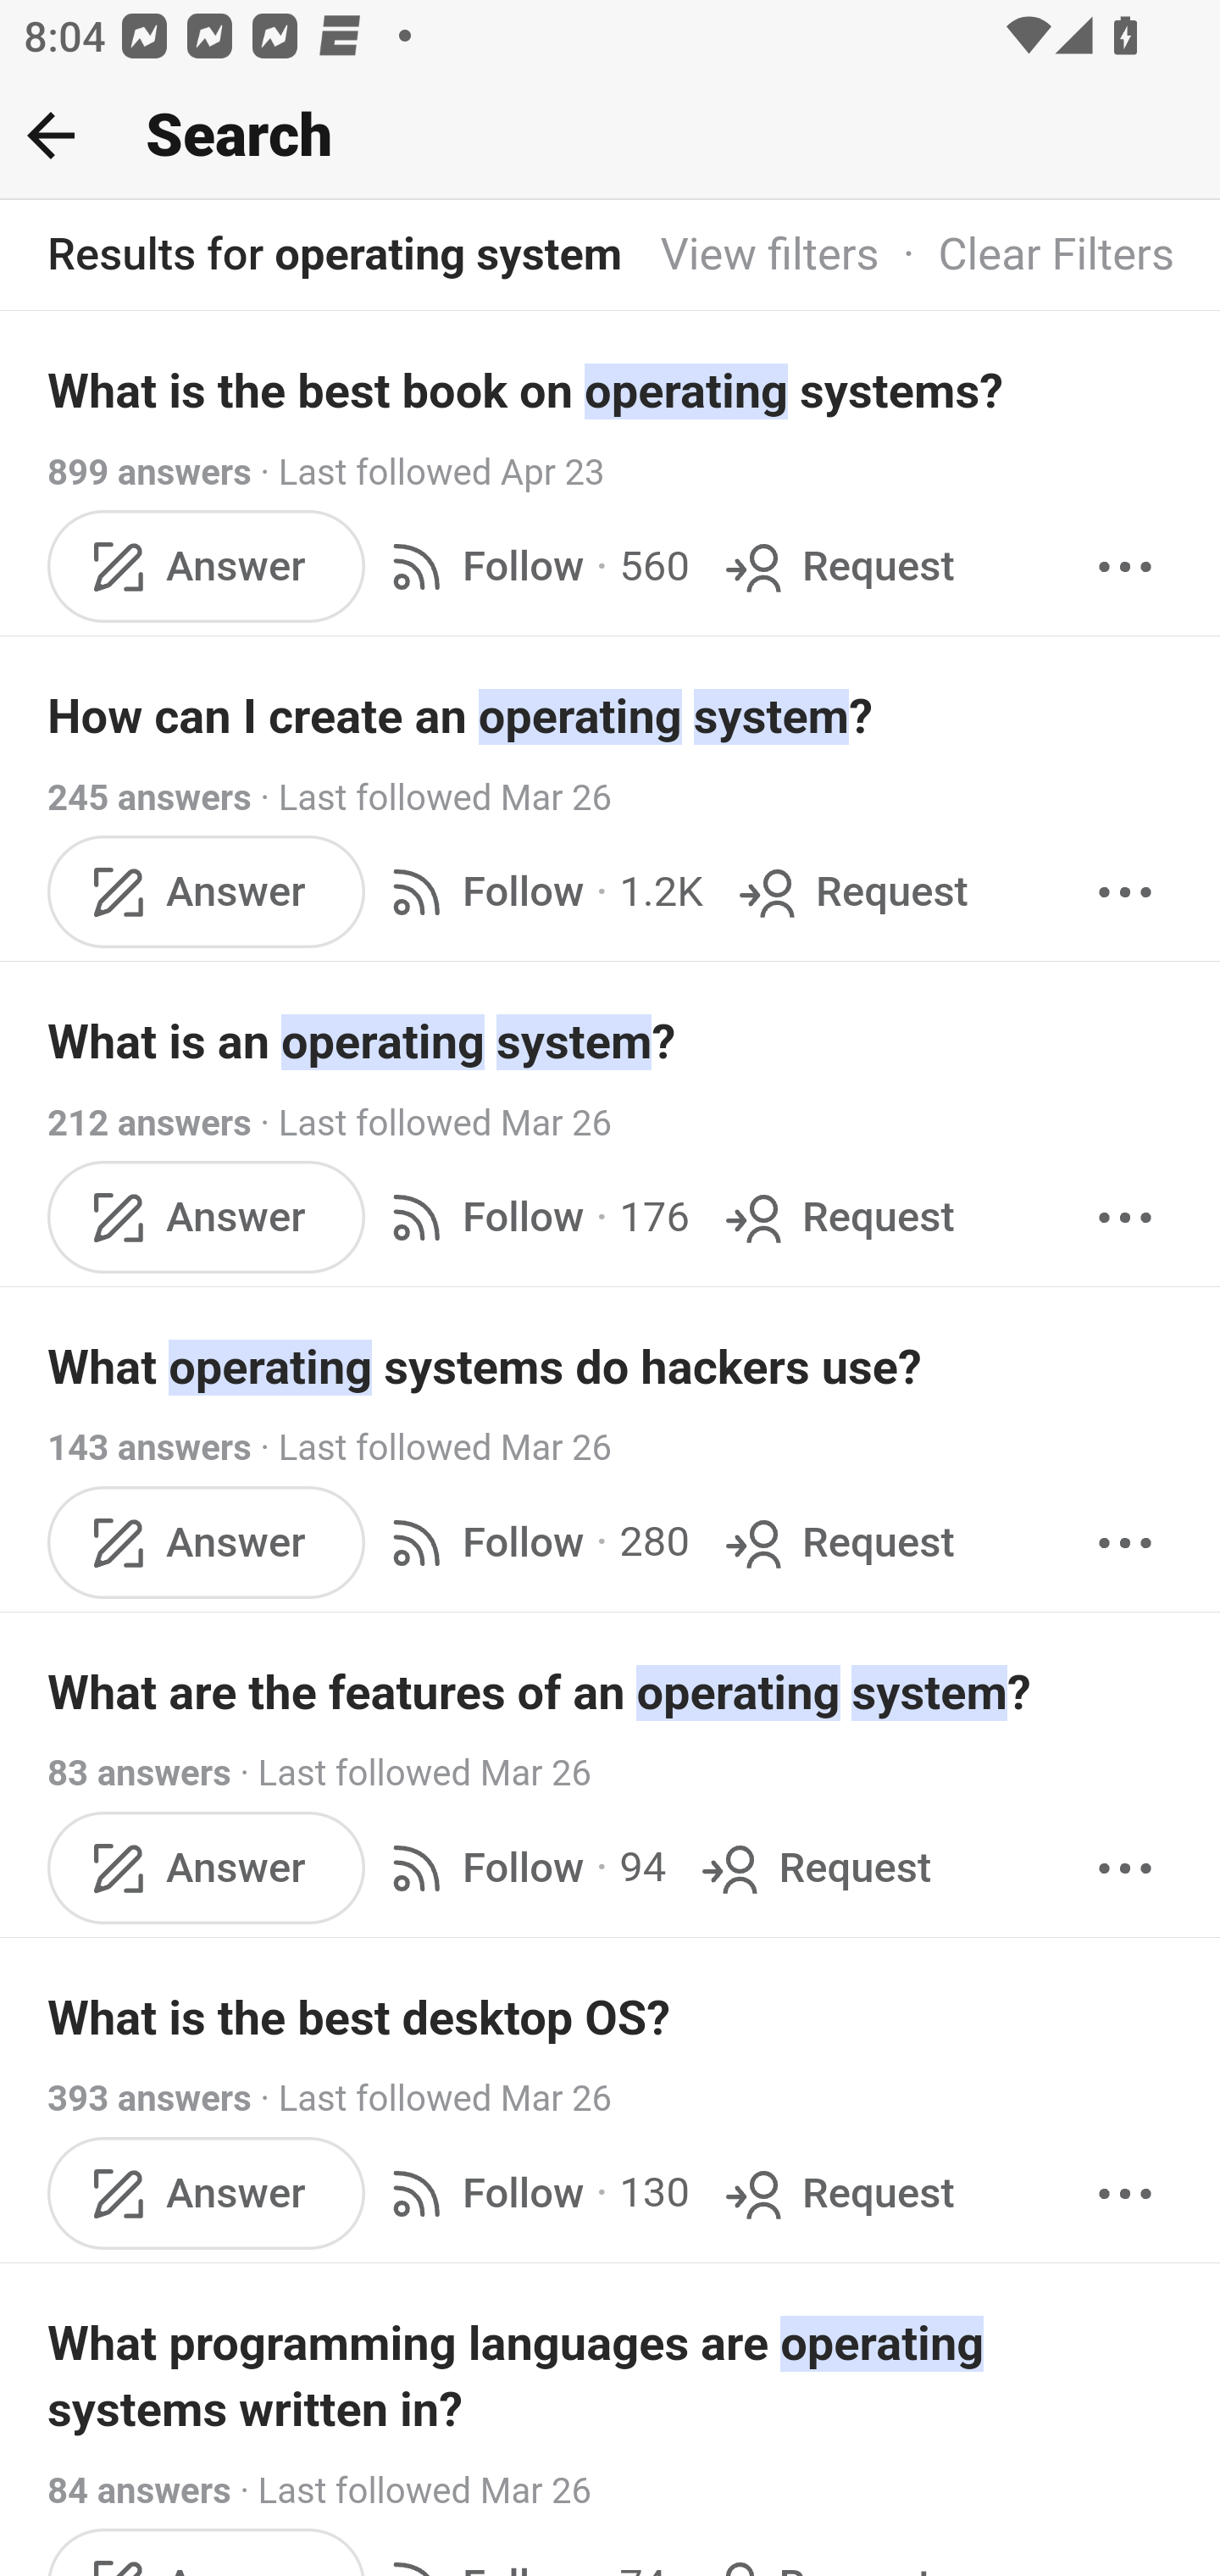 The width and height of the screenshot is (1220, 2576). I want to click on · Clear Filters · Clear Filters, so click(1027, 256).